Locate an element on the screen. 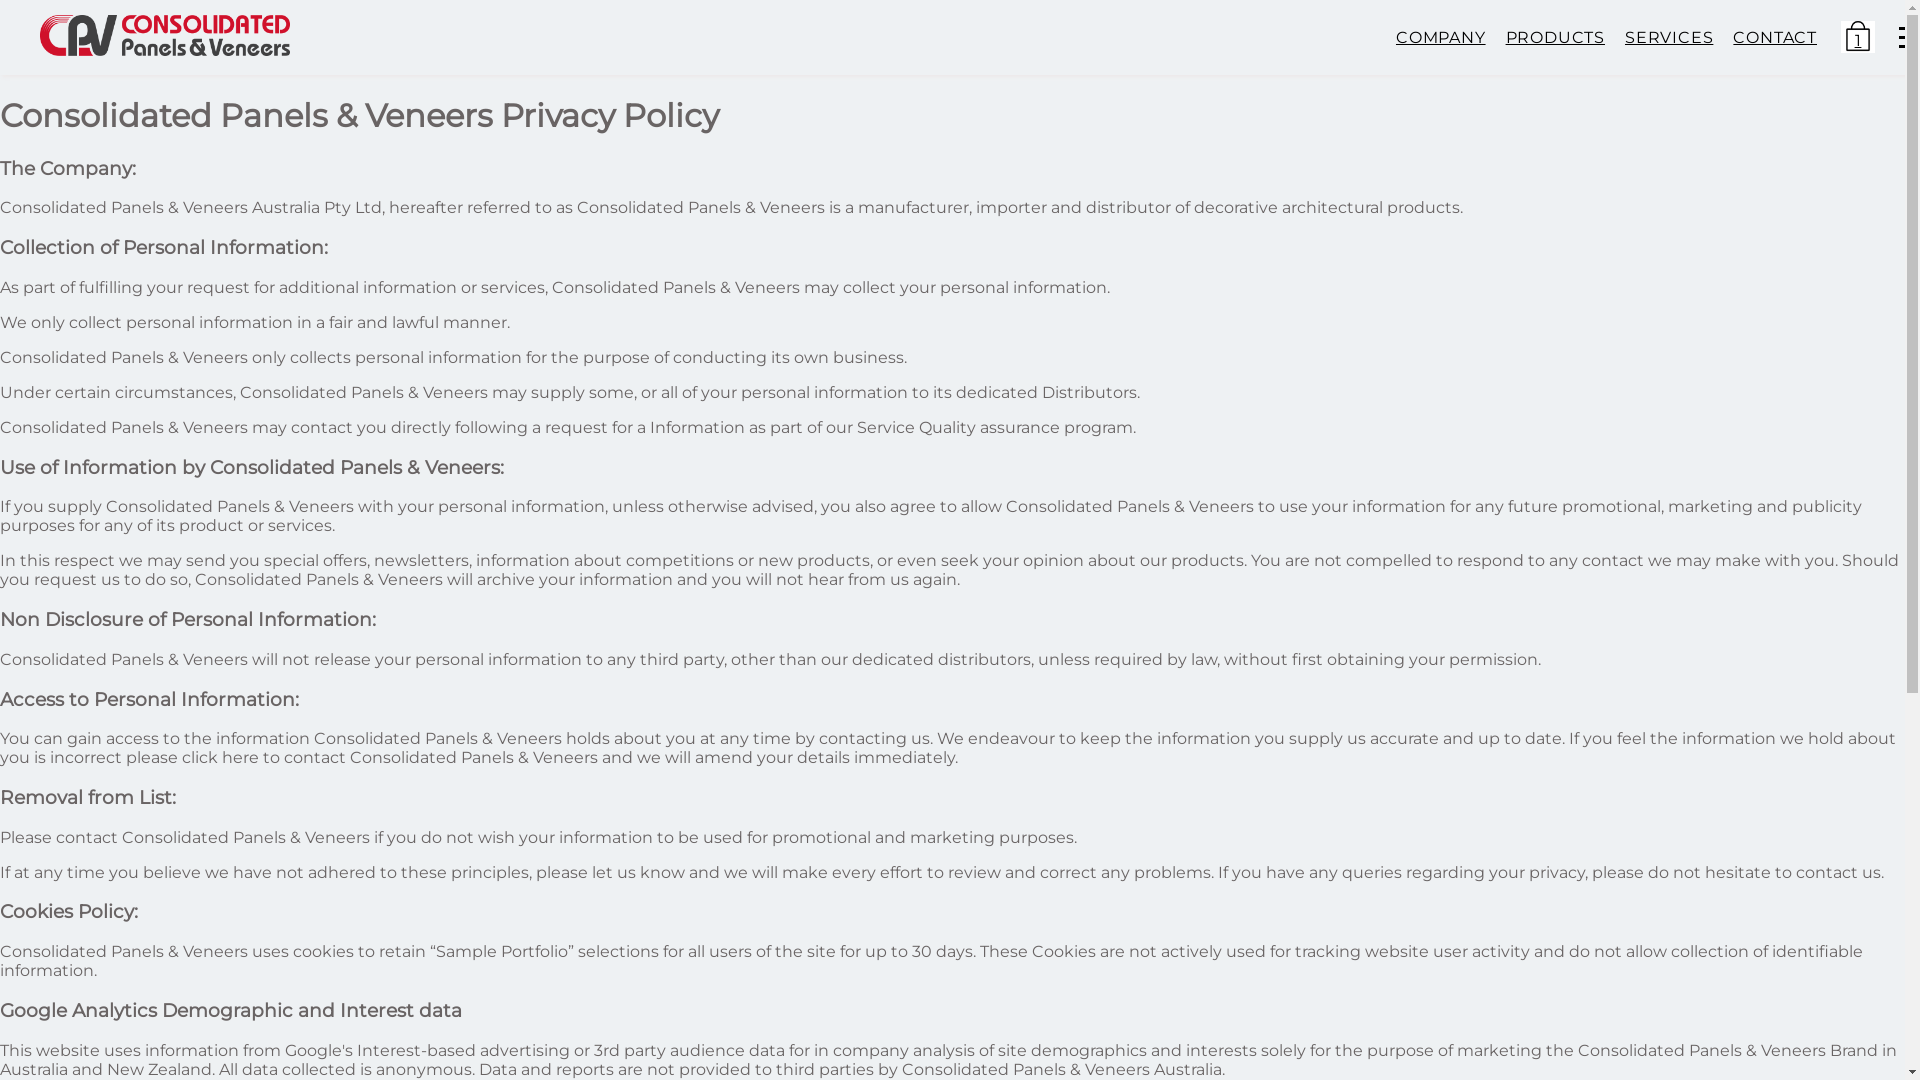 The width and height of the screenshot is (1920, 1080). PRODUCTS is located at coordinates (1556, 38).